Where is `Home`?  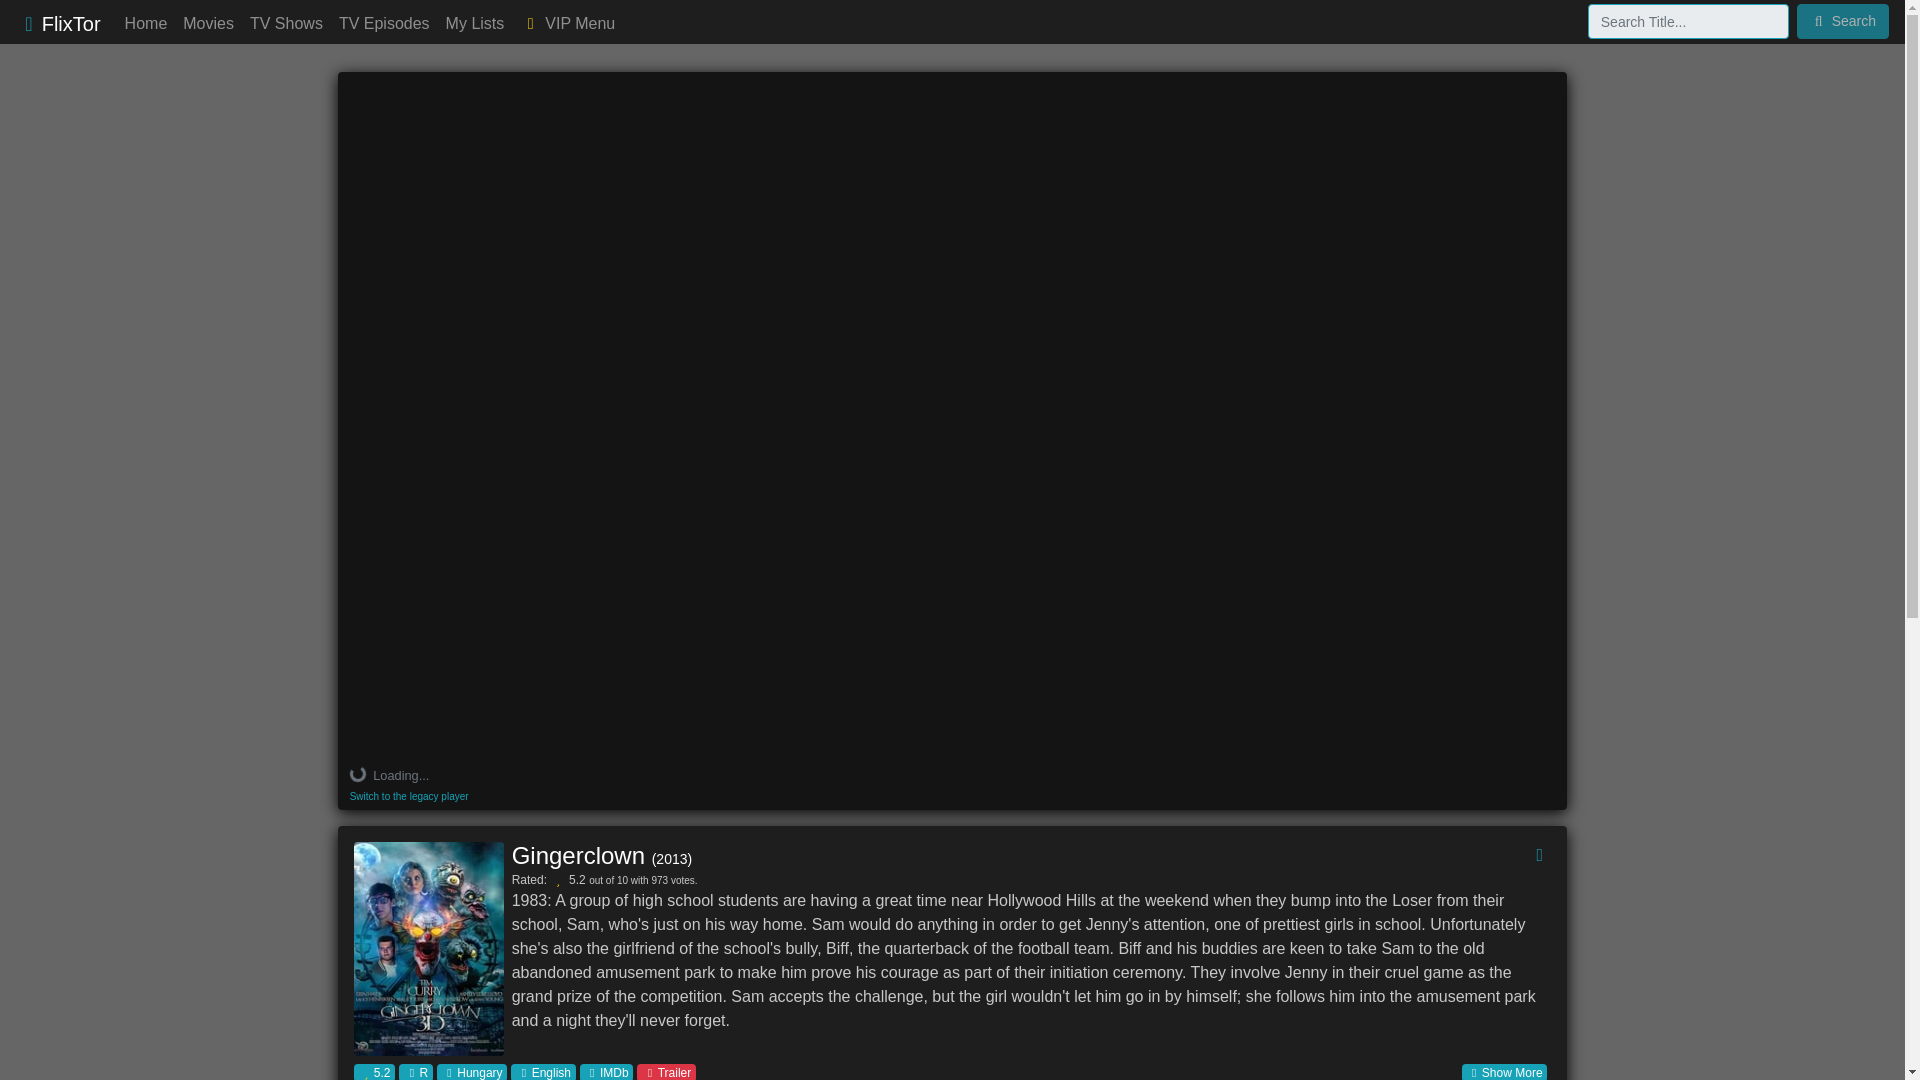 Home is located at coordinates (146, 24).